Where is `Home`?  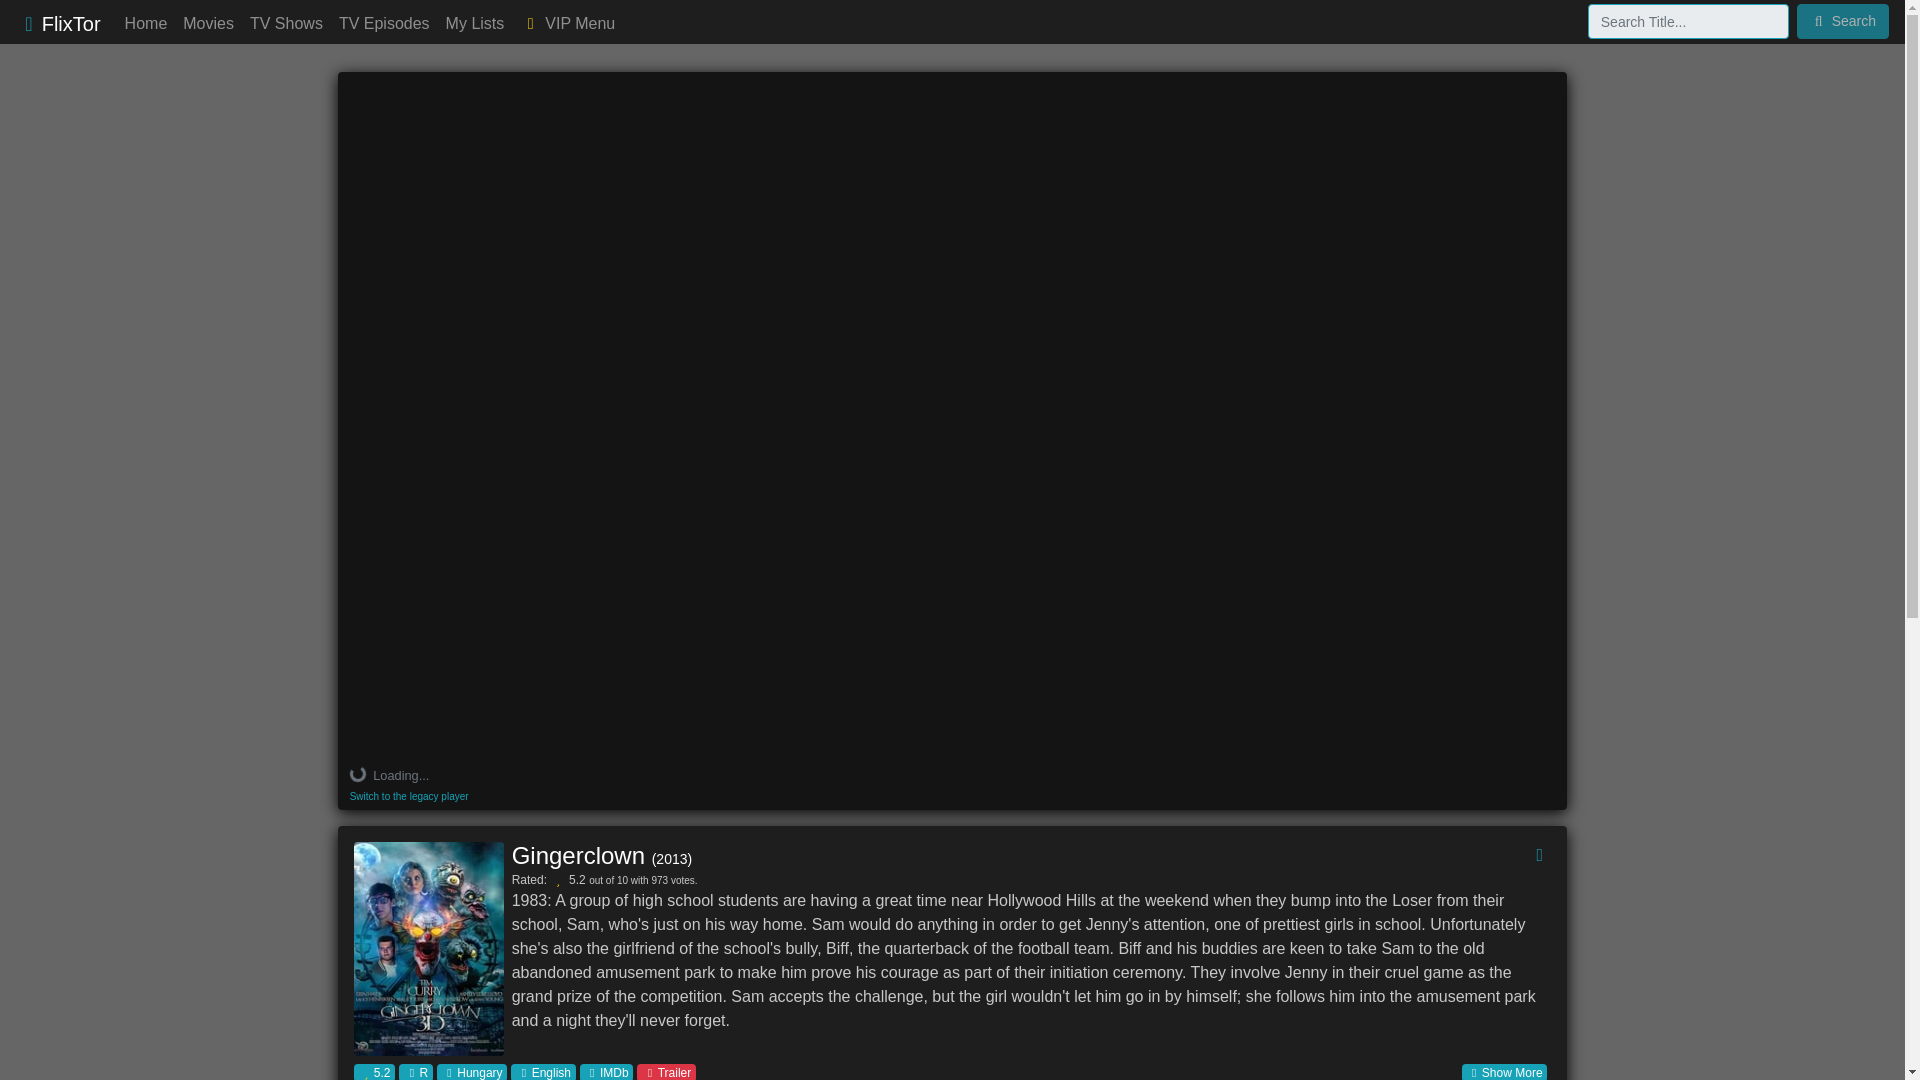 Home is located at coordinates (146, 24).